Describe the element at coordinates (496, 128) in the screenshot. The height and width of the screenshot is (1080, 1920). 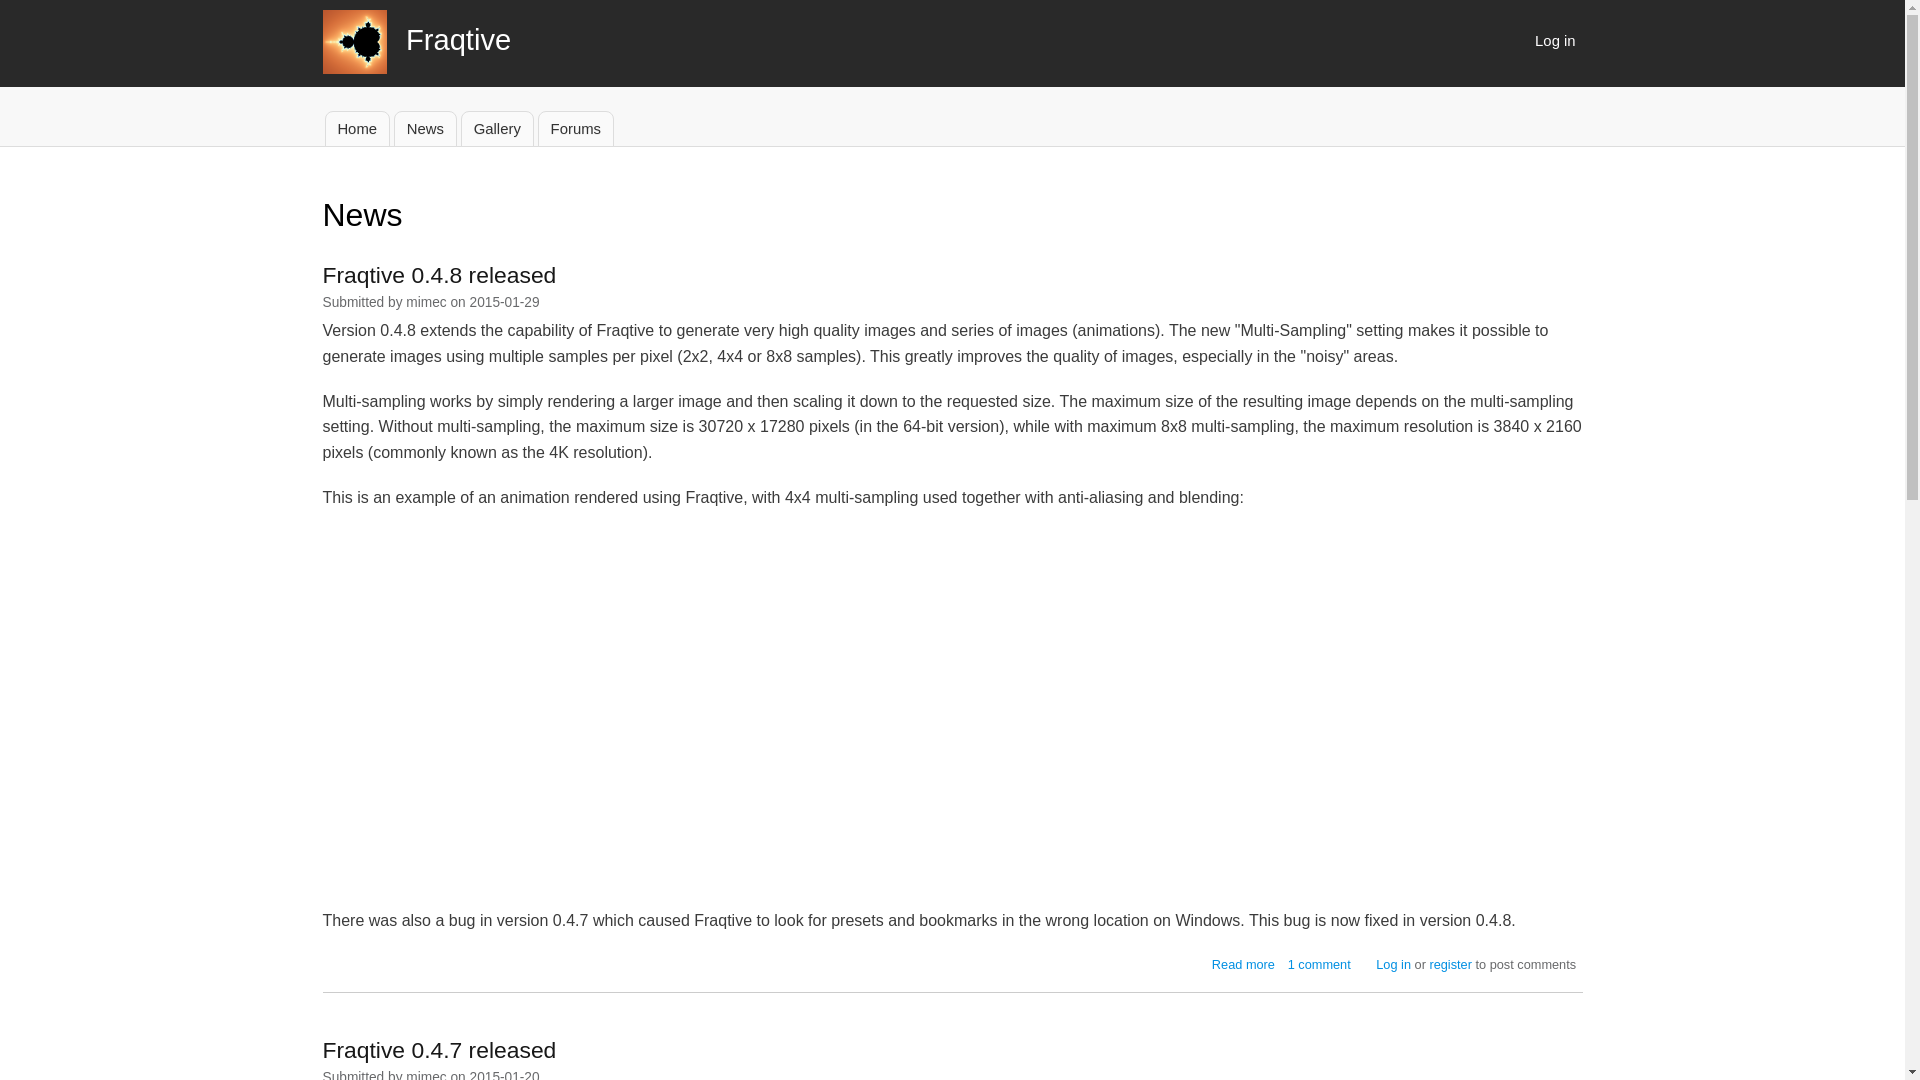
I see `Log in` at that location.